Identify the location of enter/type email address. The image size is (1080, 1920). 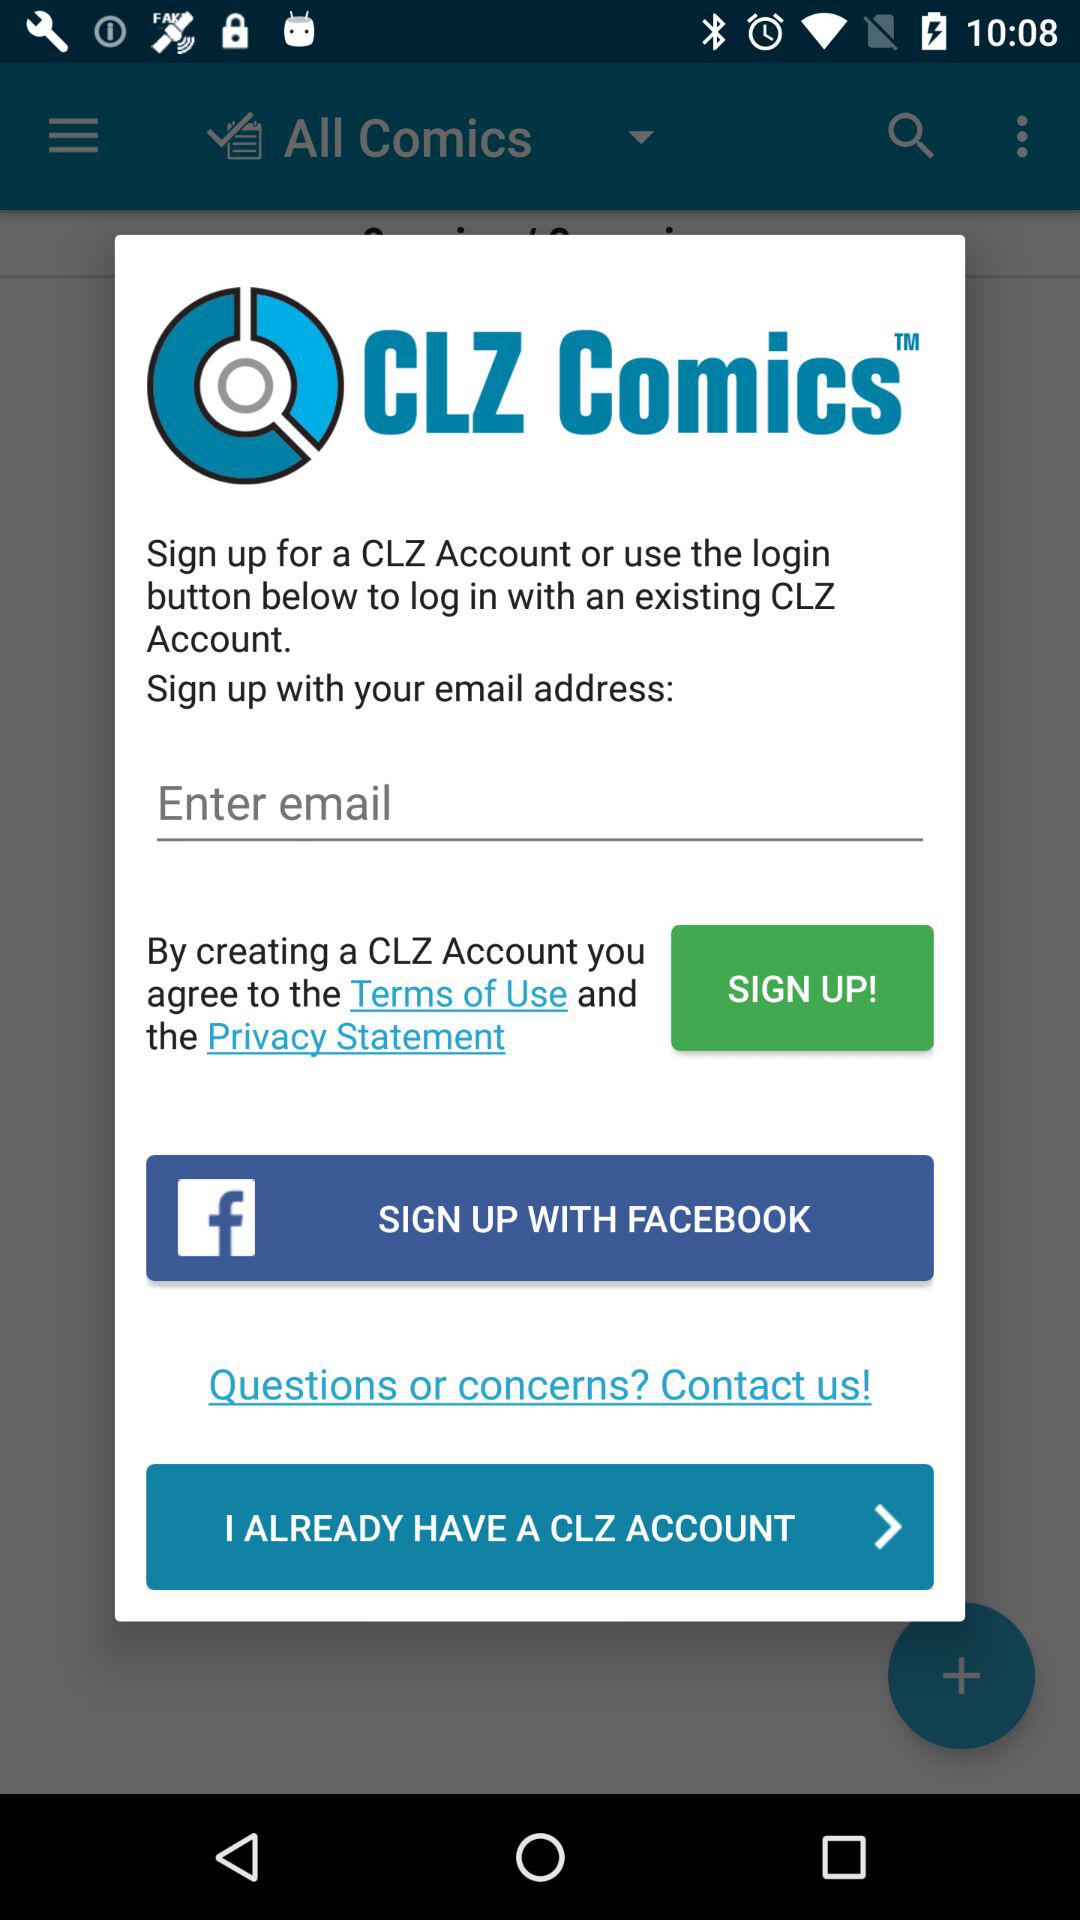
(540, 802).